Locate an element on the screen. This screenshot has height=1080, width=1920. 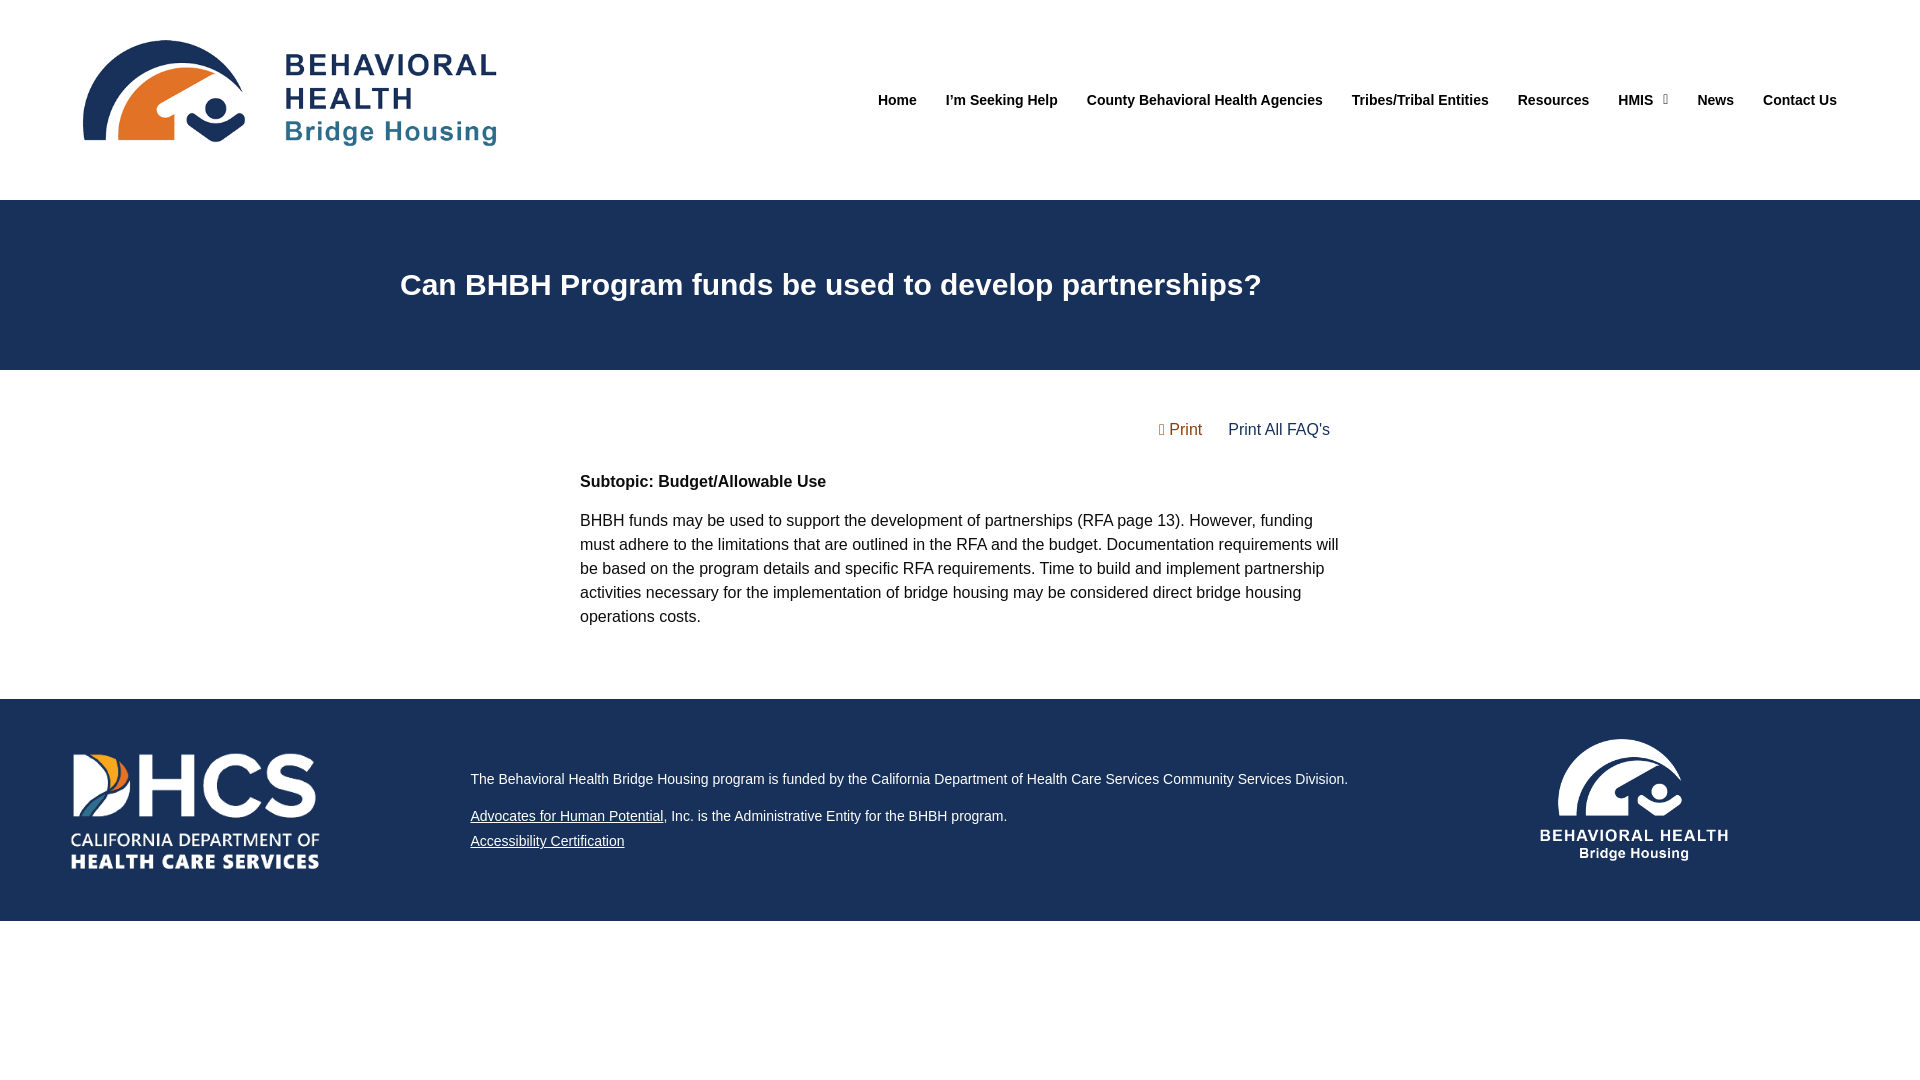
Home is located at coordinates (897, 100).